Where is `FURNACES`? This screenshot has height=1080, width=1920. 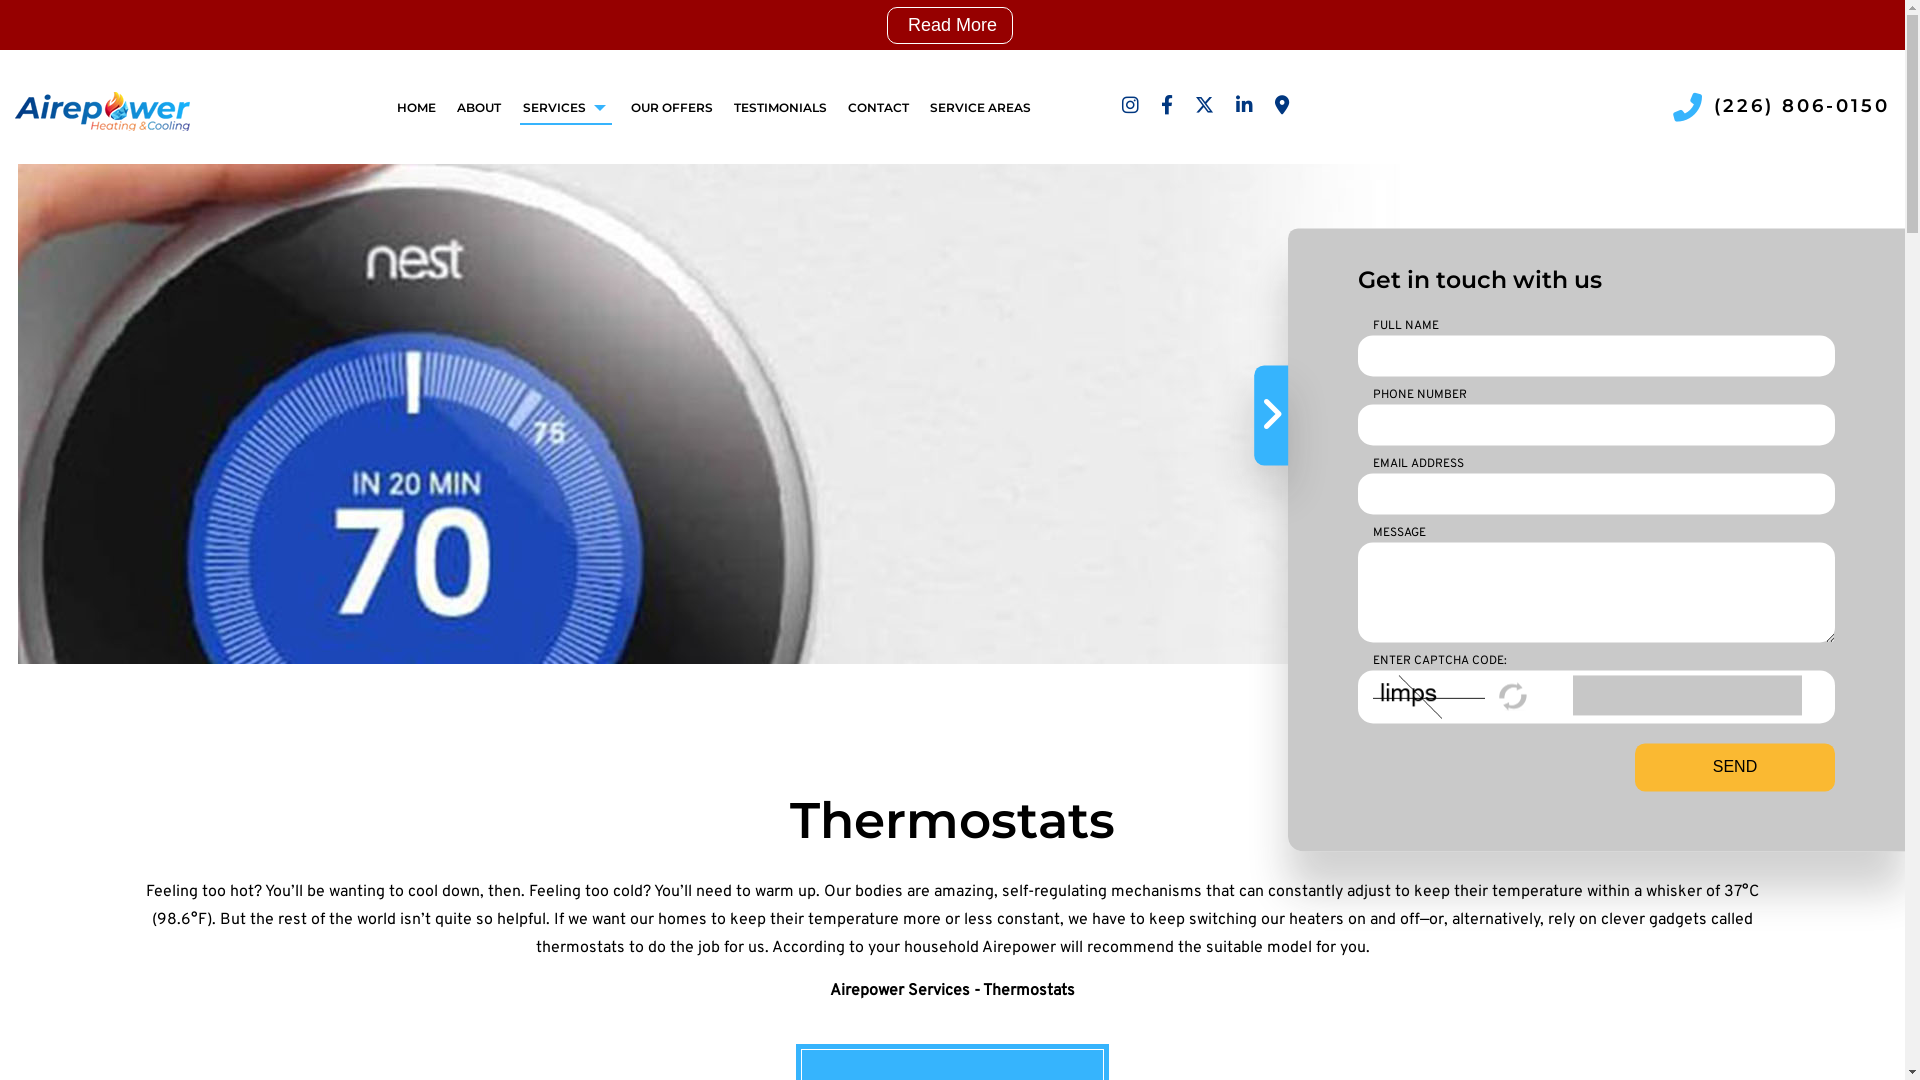
FURNACES is located at coordinates (424, 207).